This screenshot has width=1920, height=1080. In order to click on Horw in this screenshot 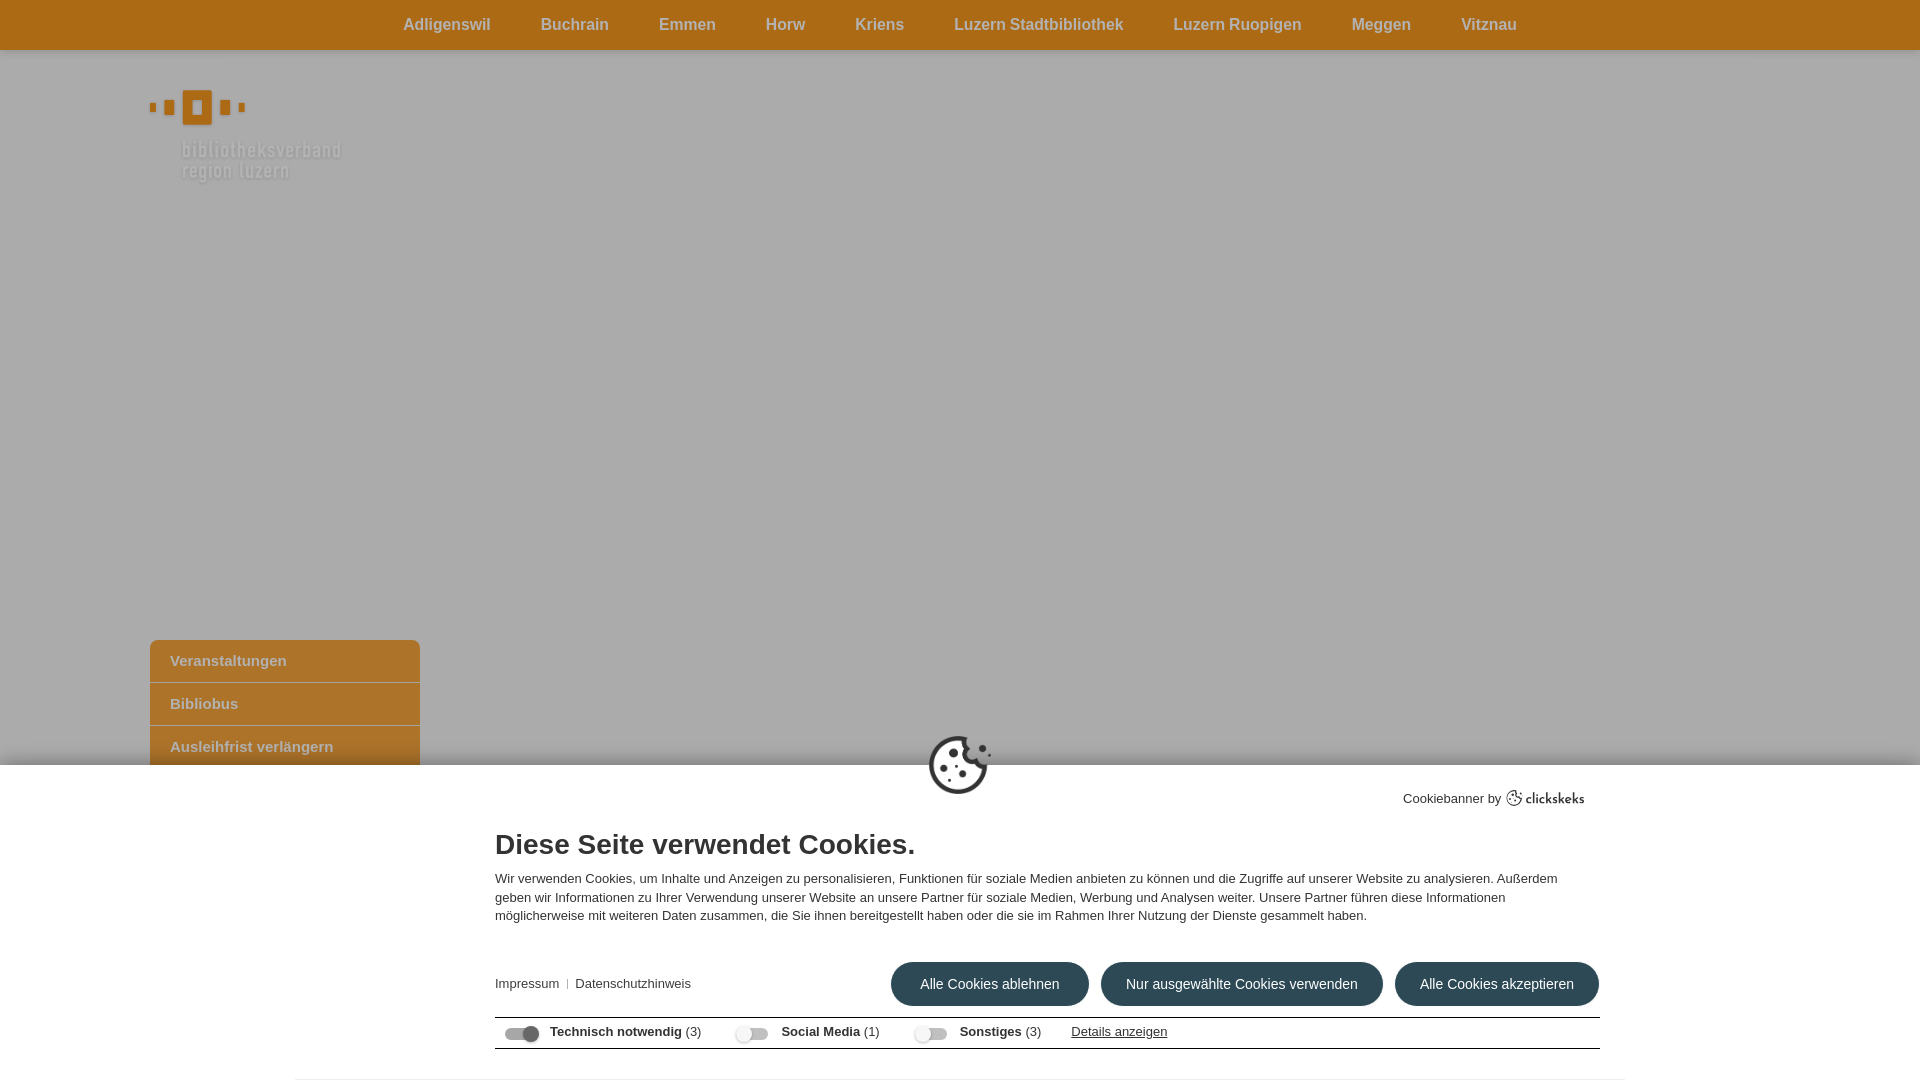, I will do `click(786, 25)`.